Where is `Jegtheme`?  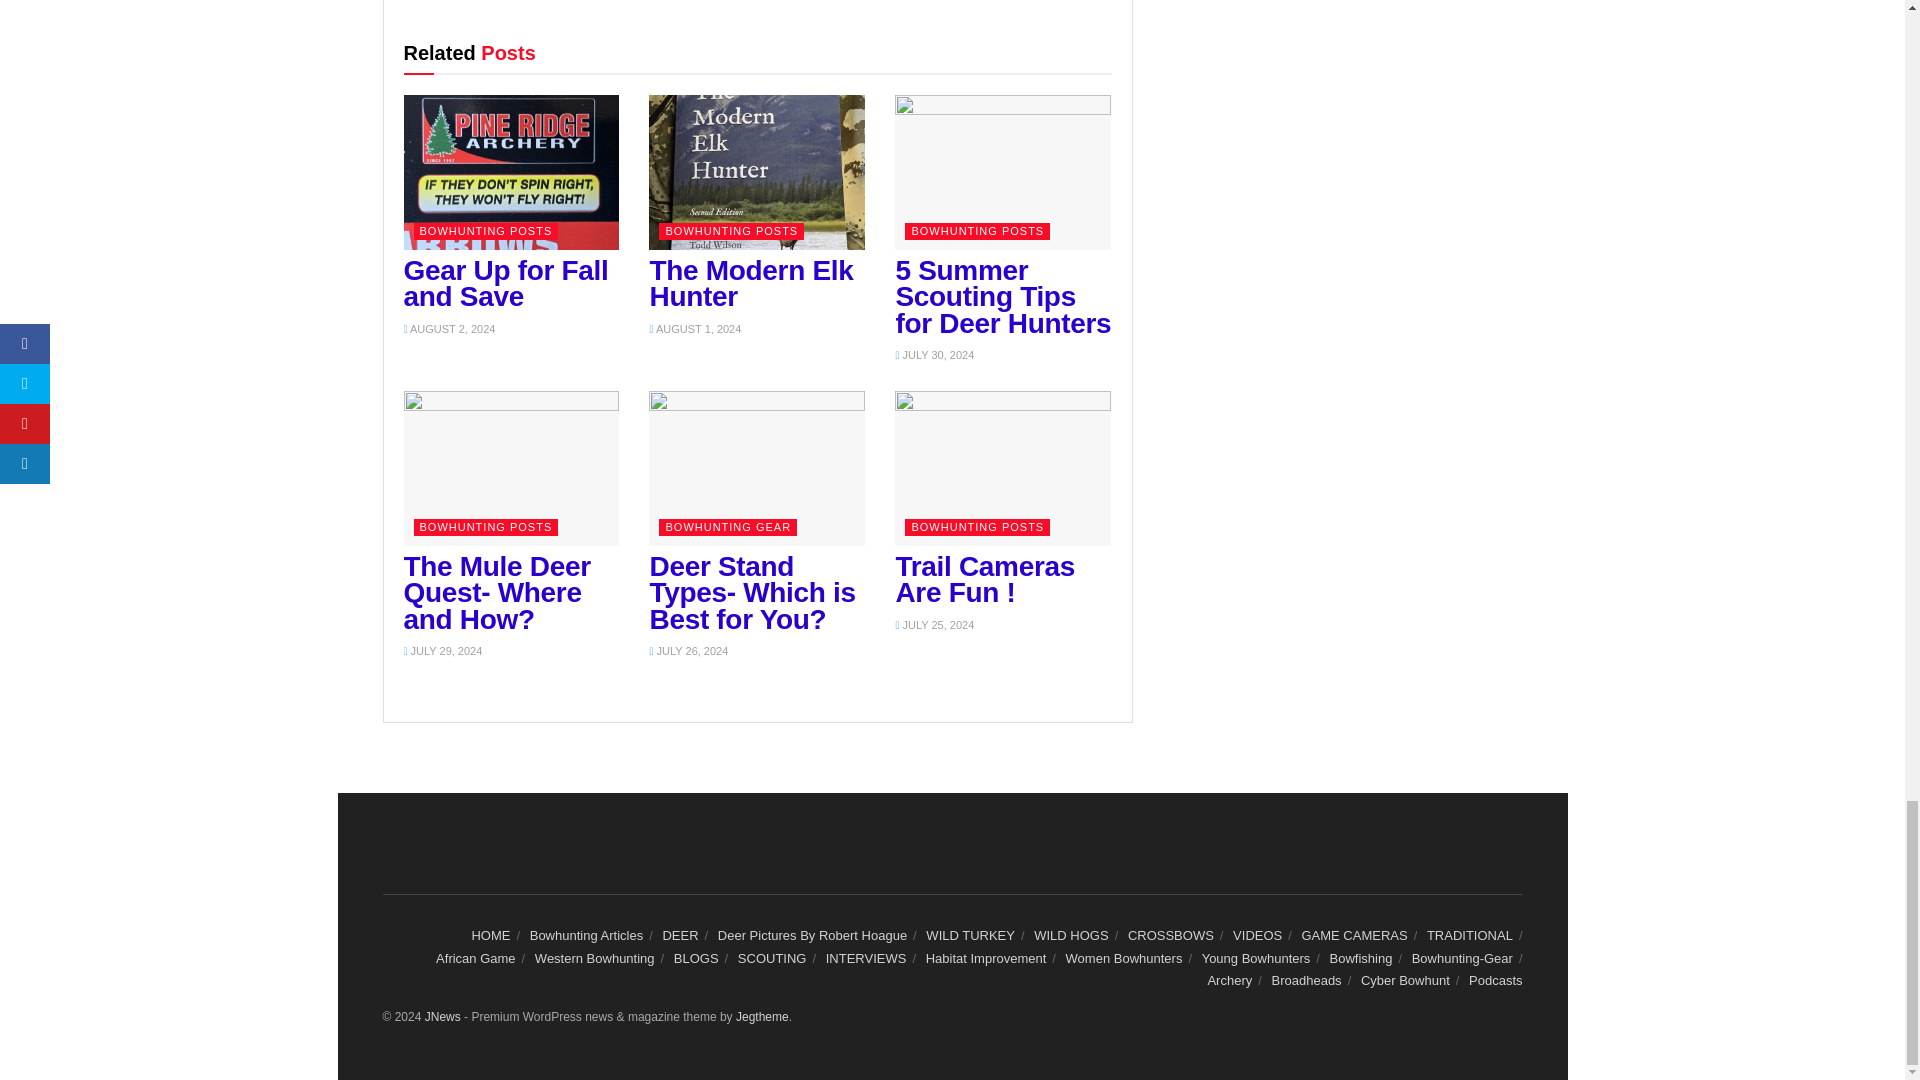
Jegtheme is located at coordinates (762, 1016).